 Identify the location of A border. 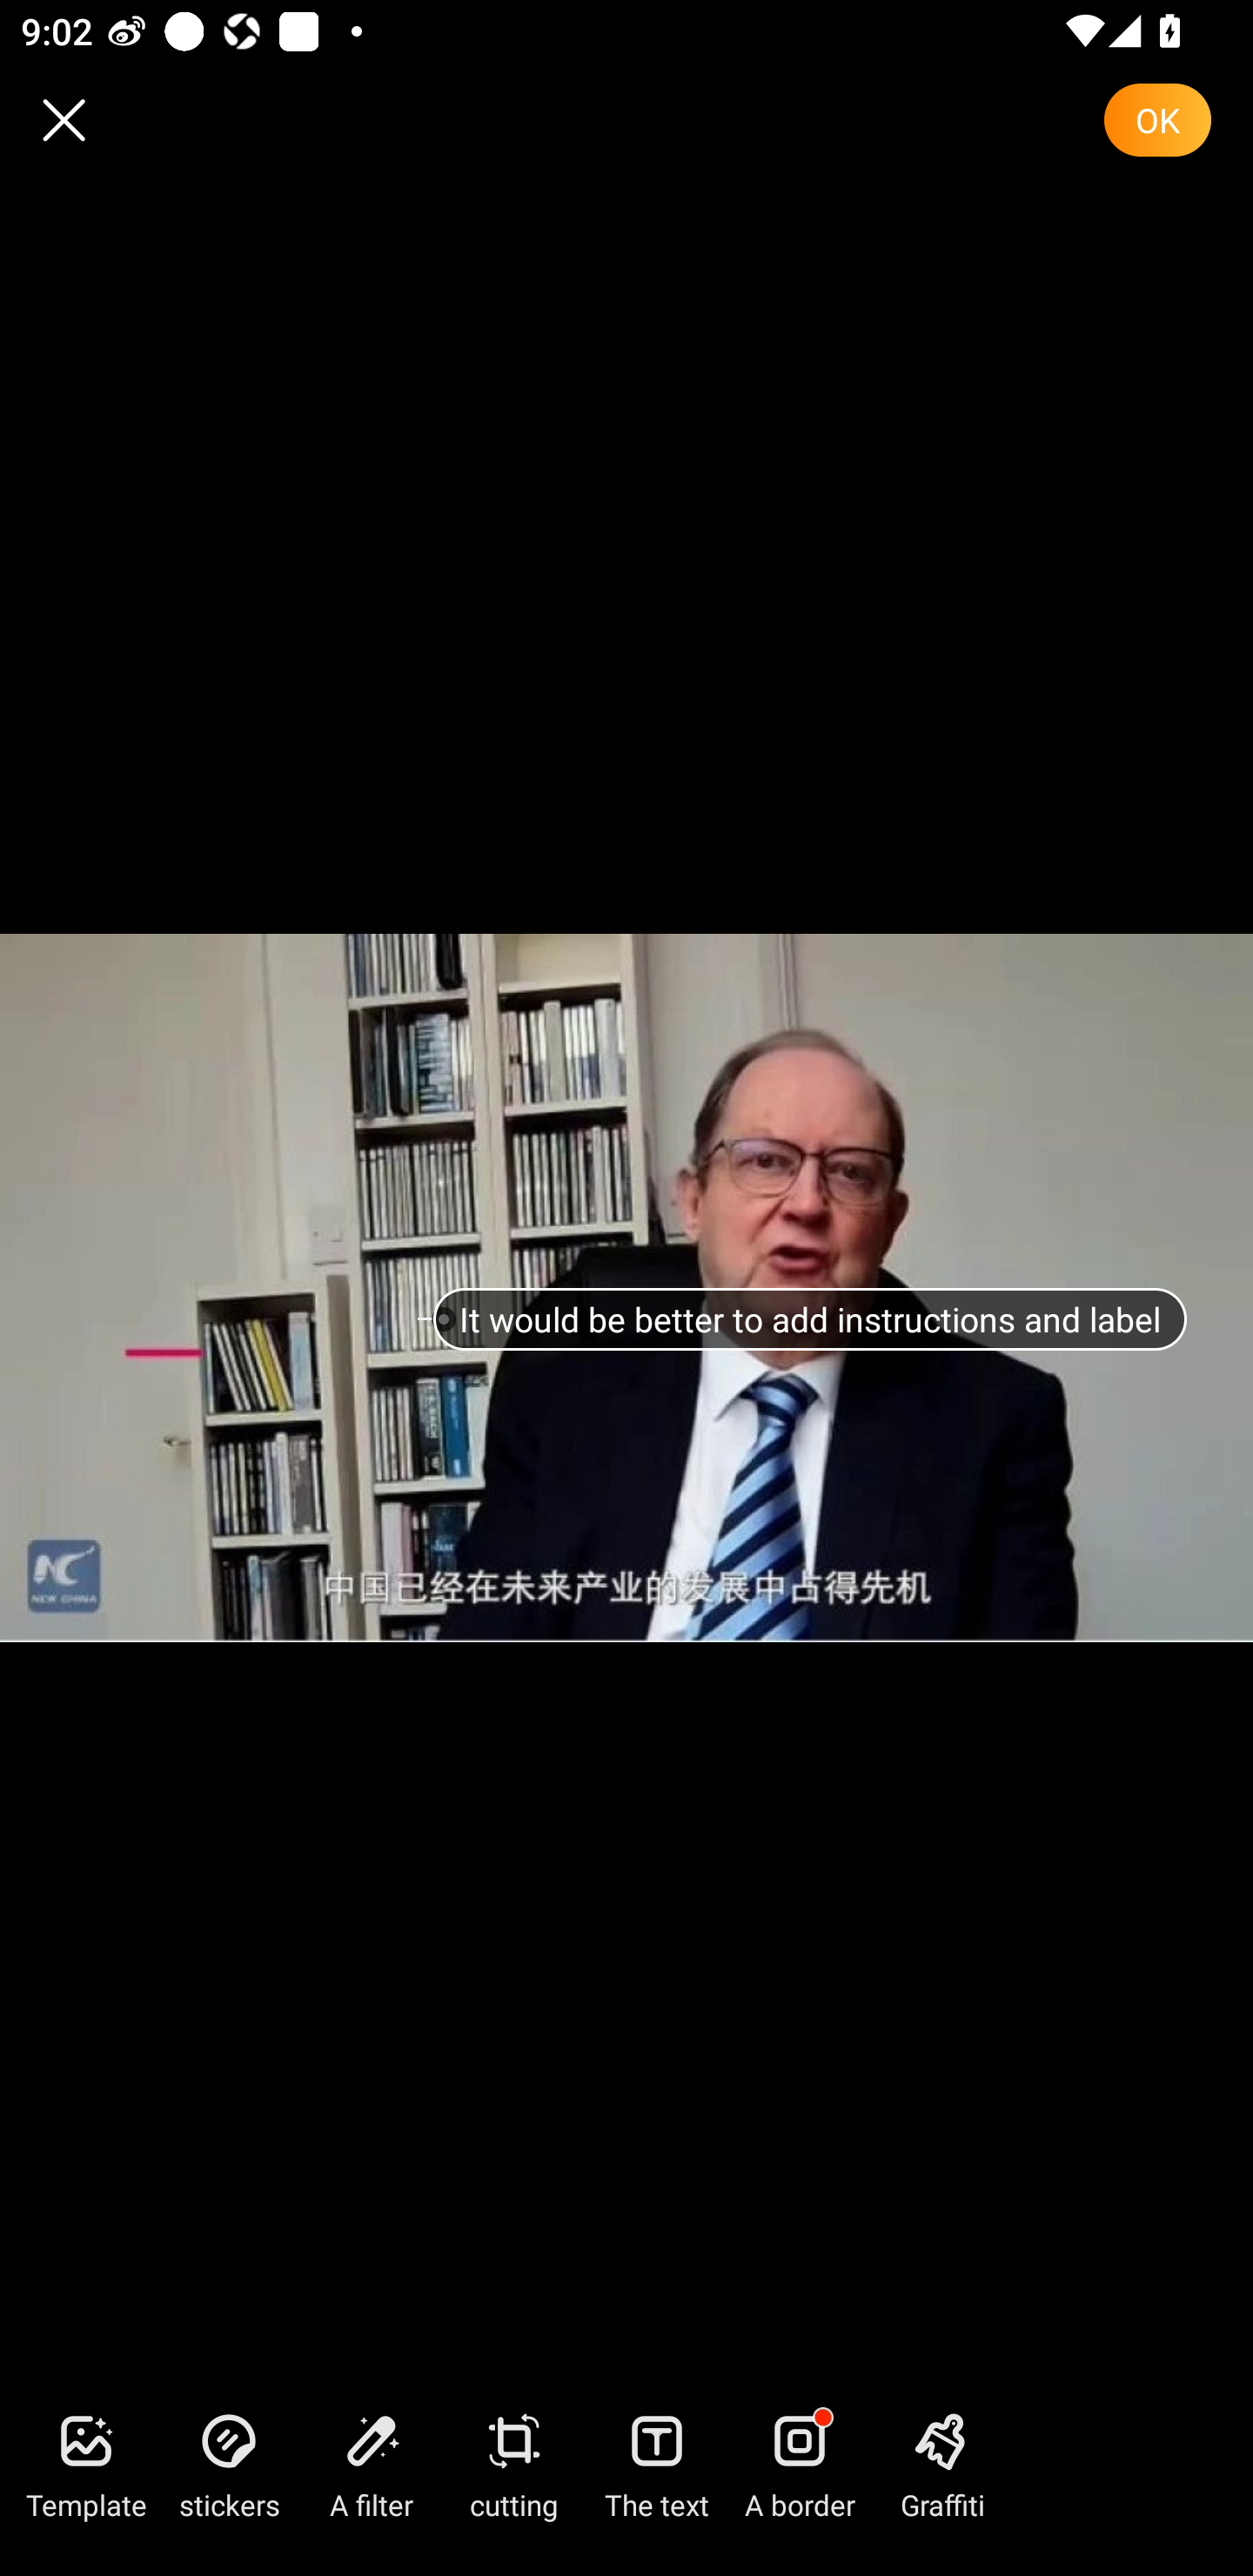
(799, 2465).